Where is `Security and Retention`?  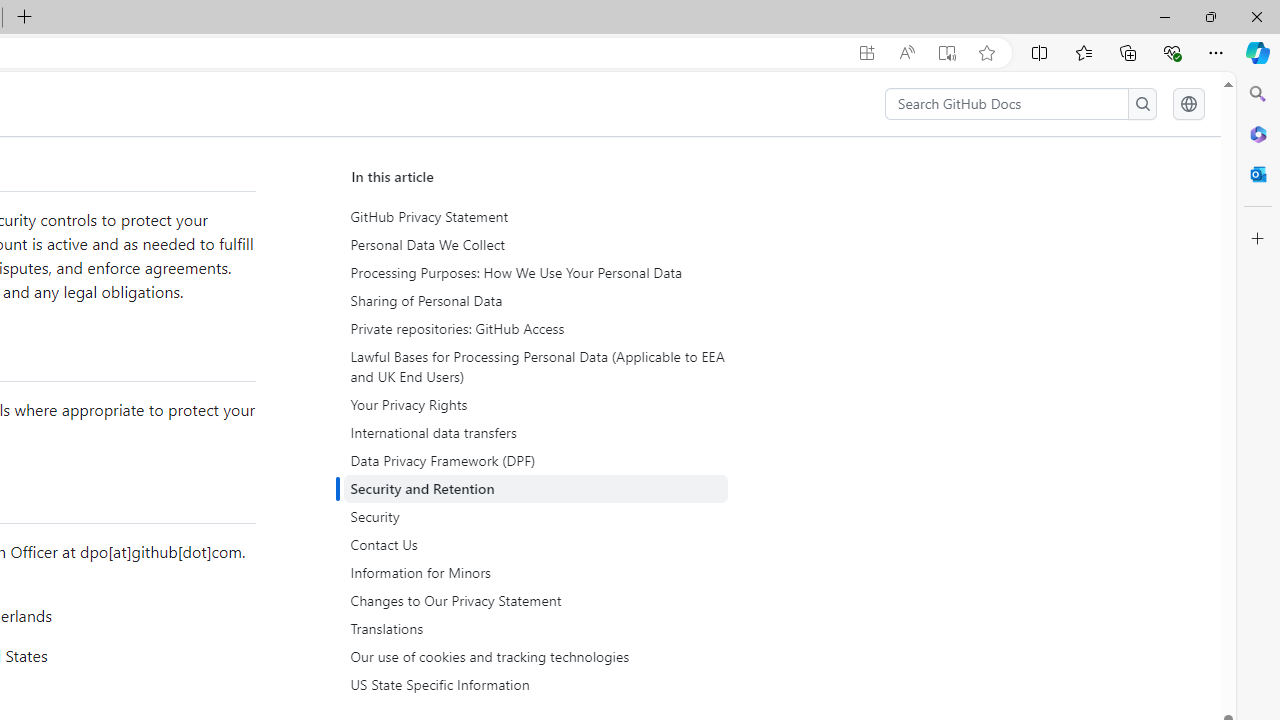
Security and Retention is located at coordinates (536, 489).